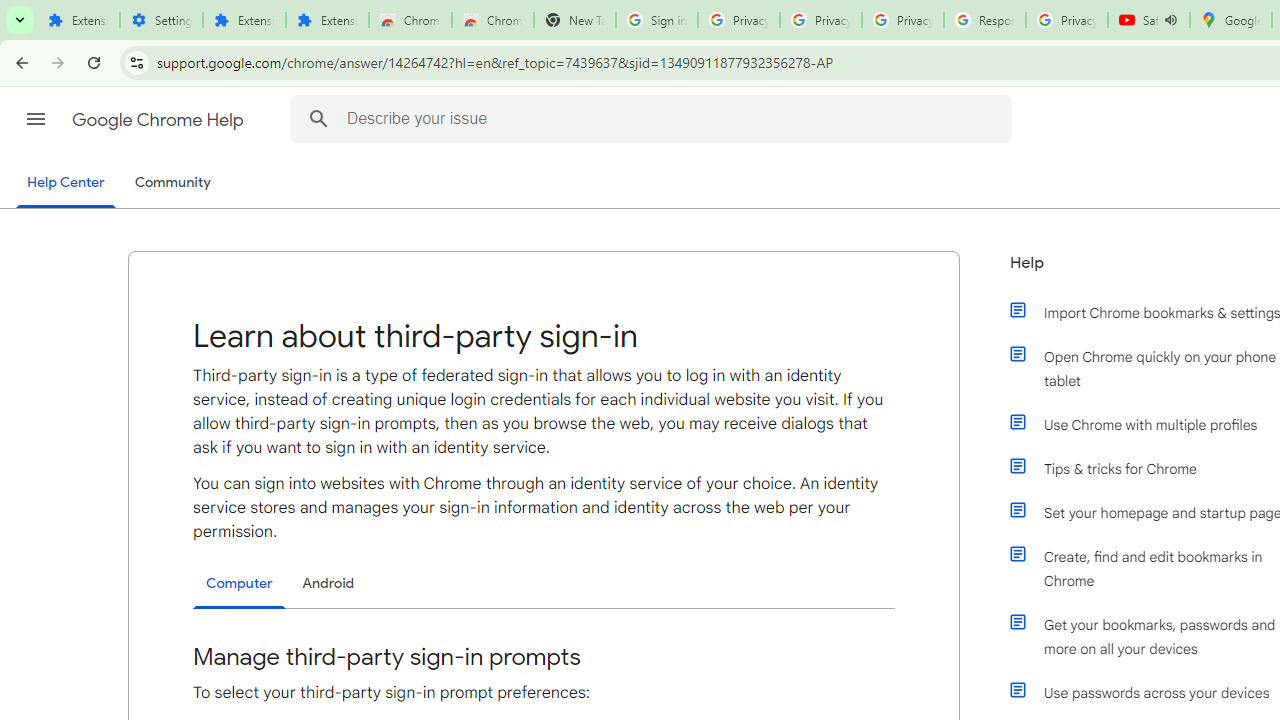 The width and height of the screenshot is (1280, 720). I want to click on New Tab, so click(574, 20).